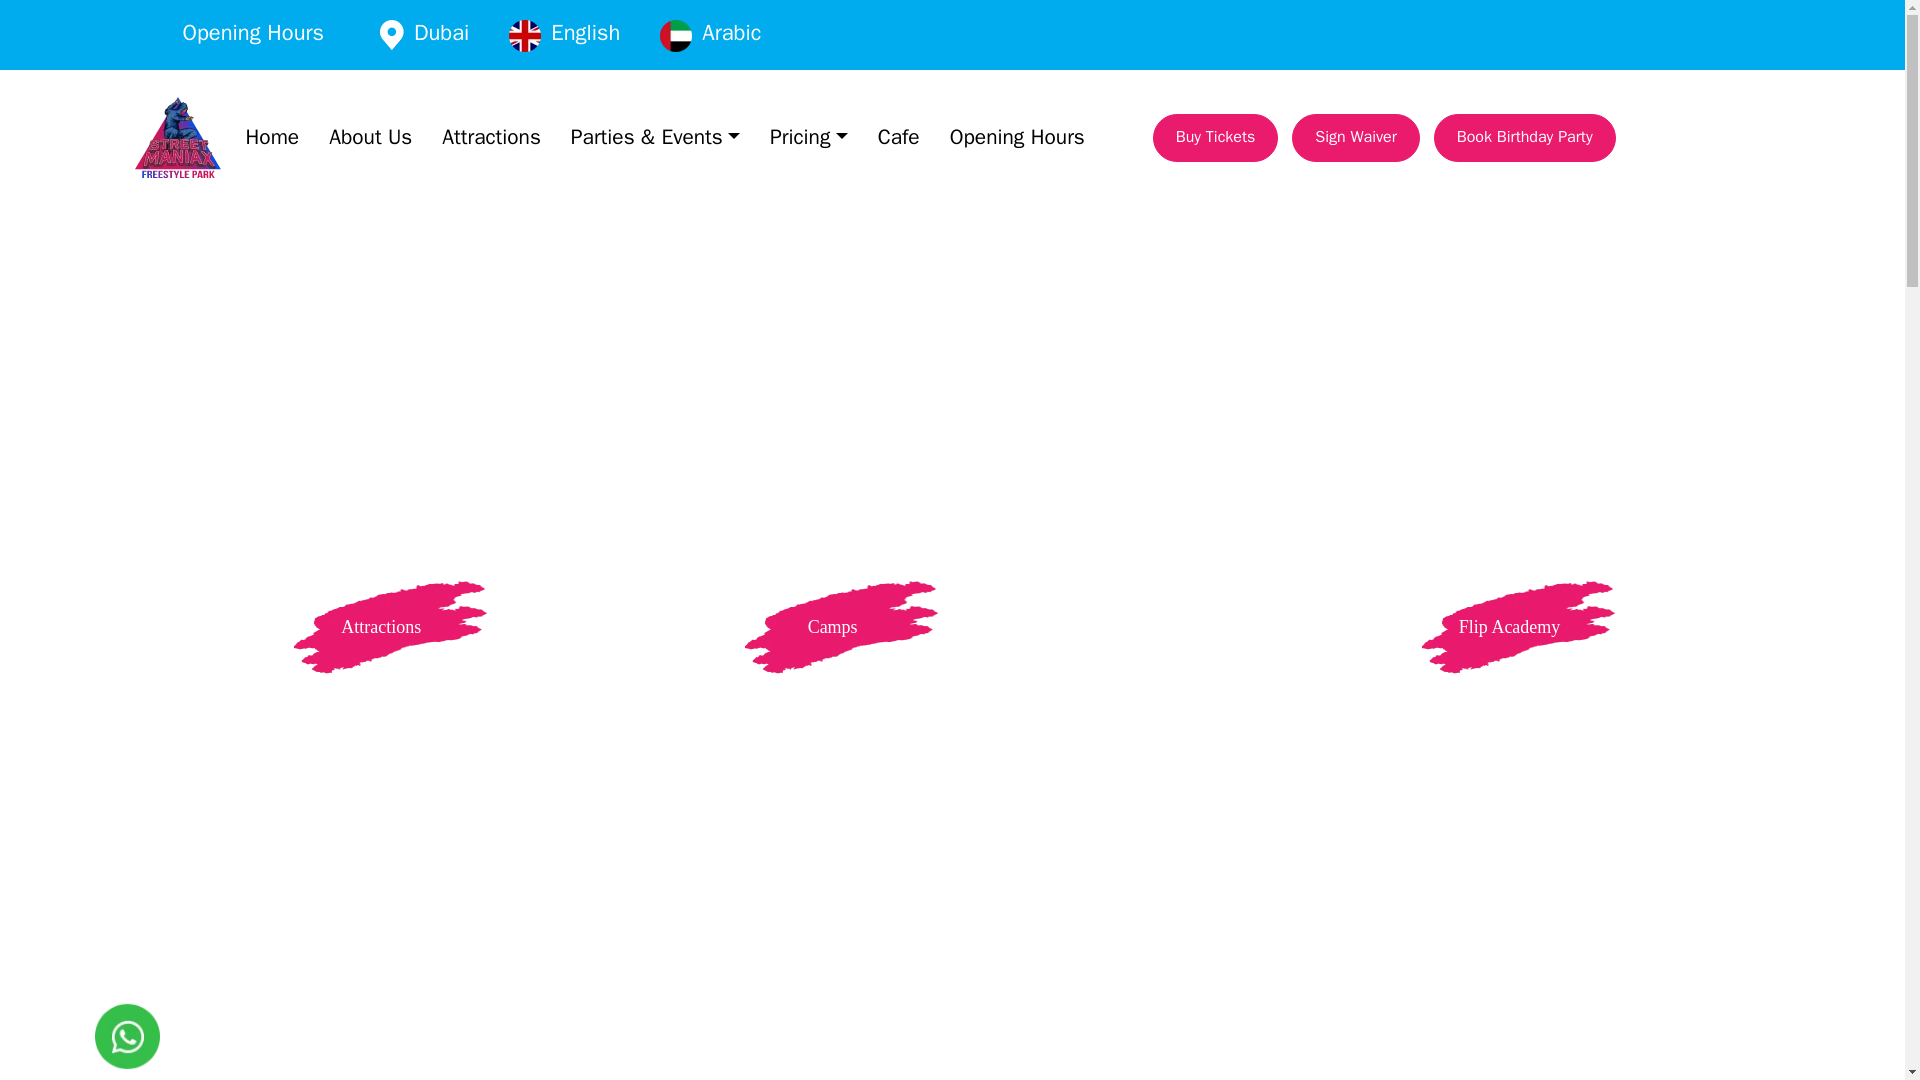  Describe the element at coordinates (1017, 138) in the screenshot. I see `Opening Hours` at that location.